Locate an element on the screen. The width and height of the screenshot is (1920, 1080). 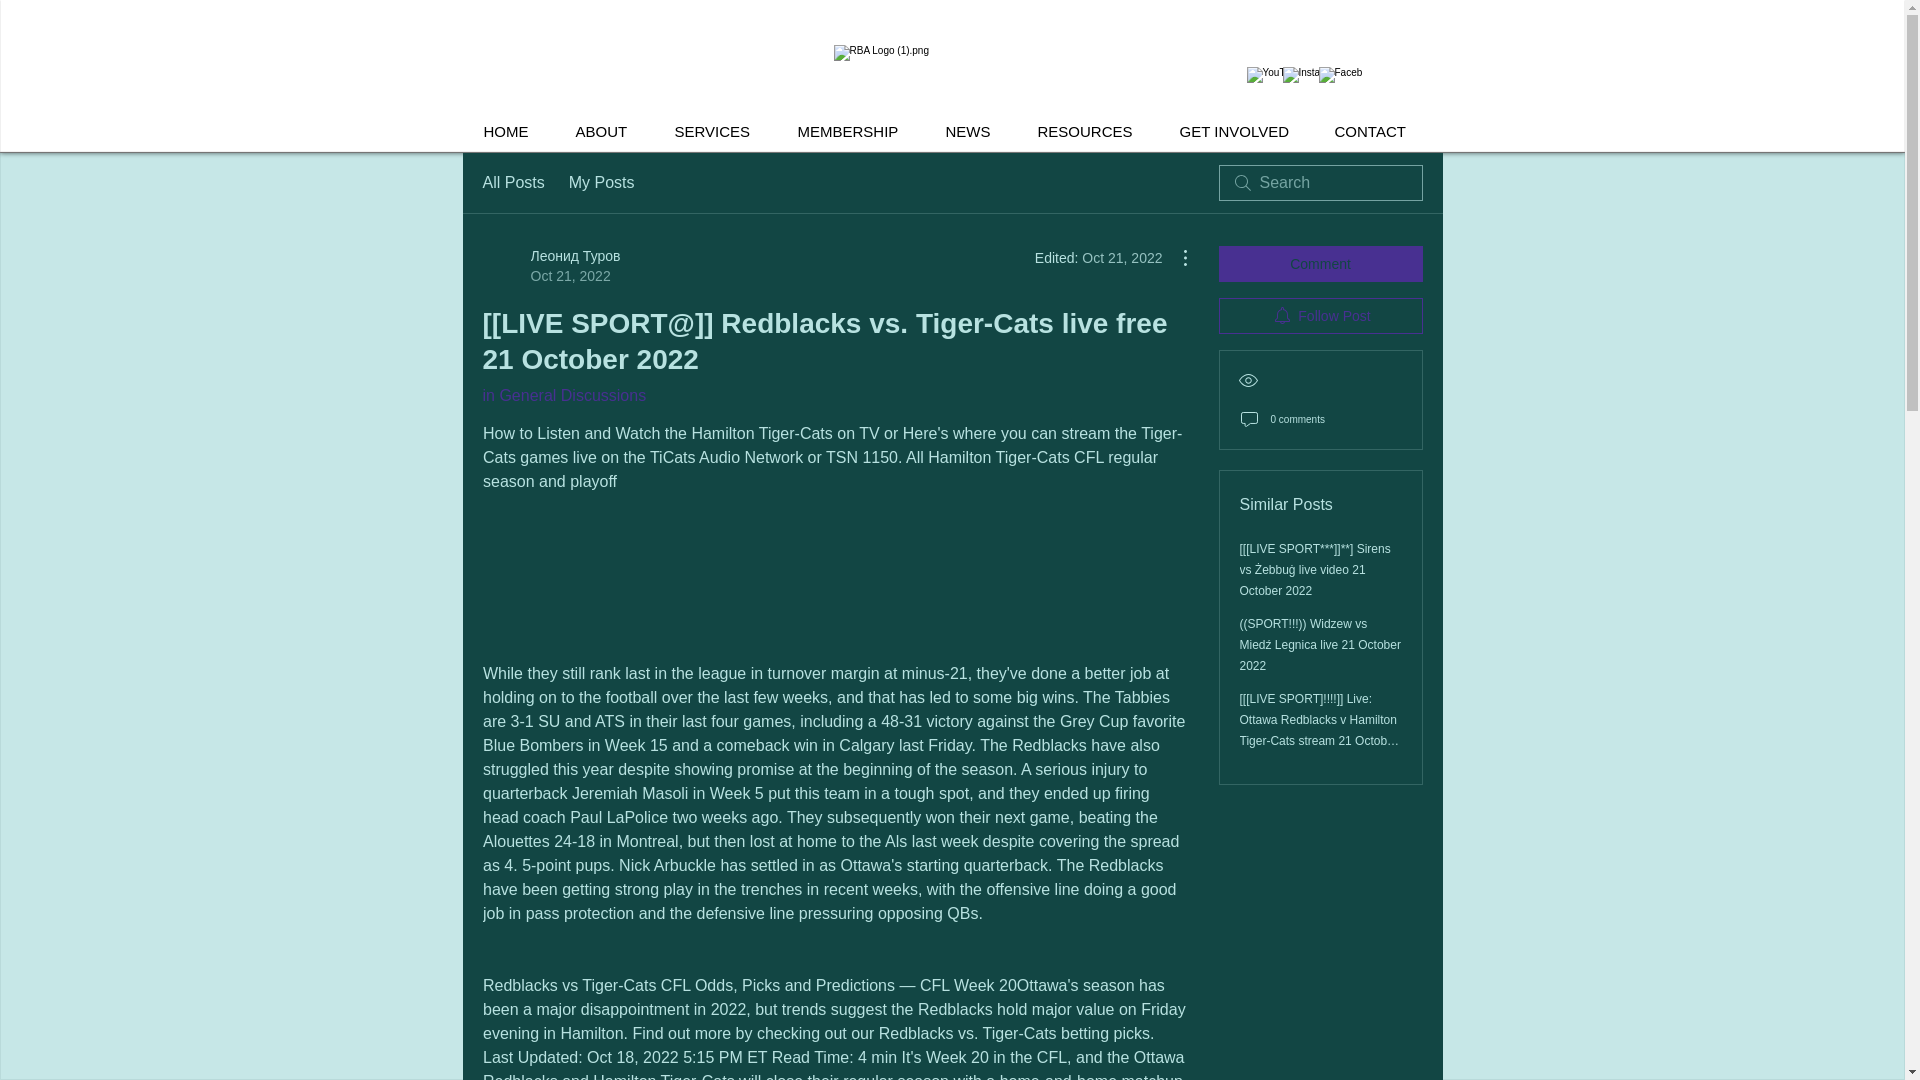
in General Discussions is located at coordinates (563, 394).